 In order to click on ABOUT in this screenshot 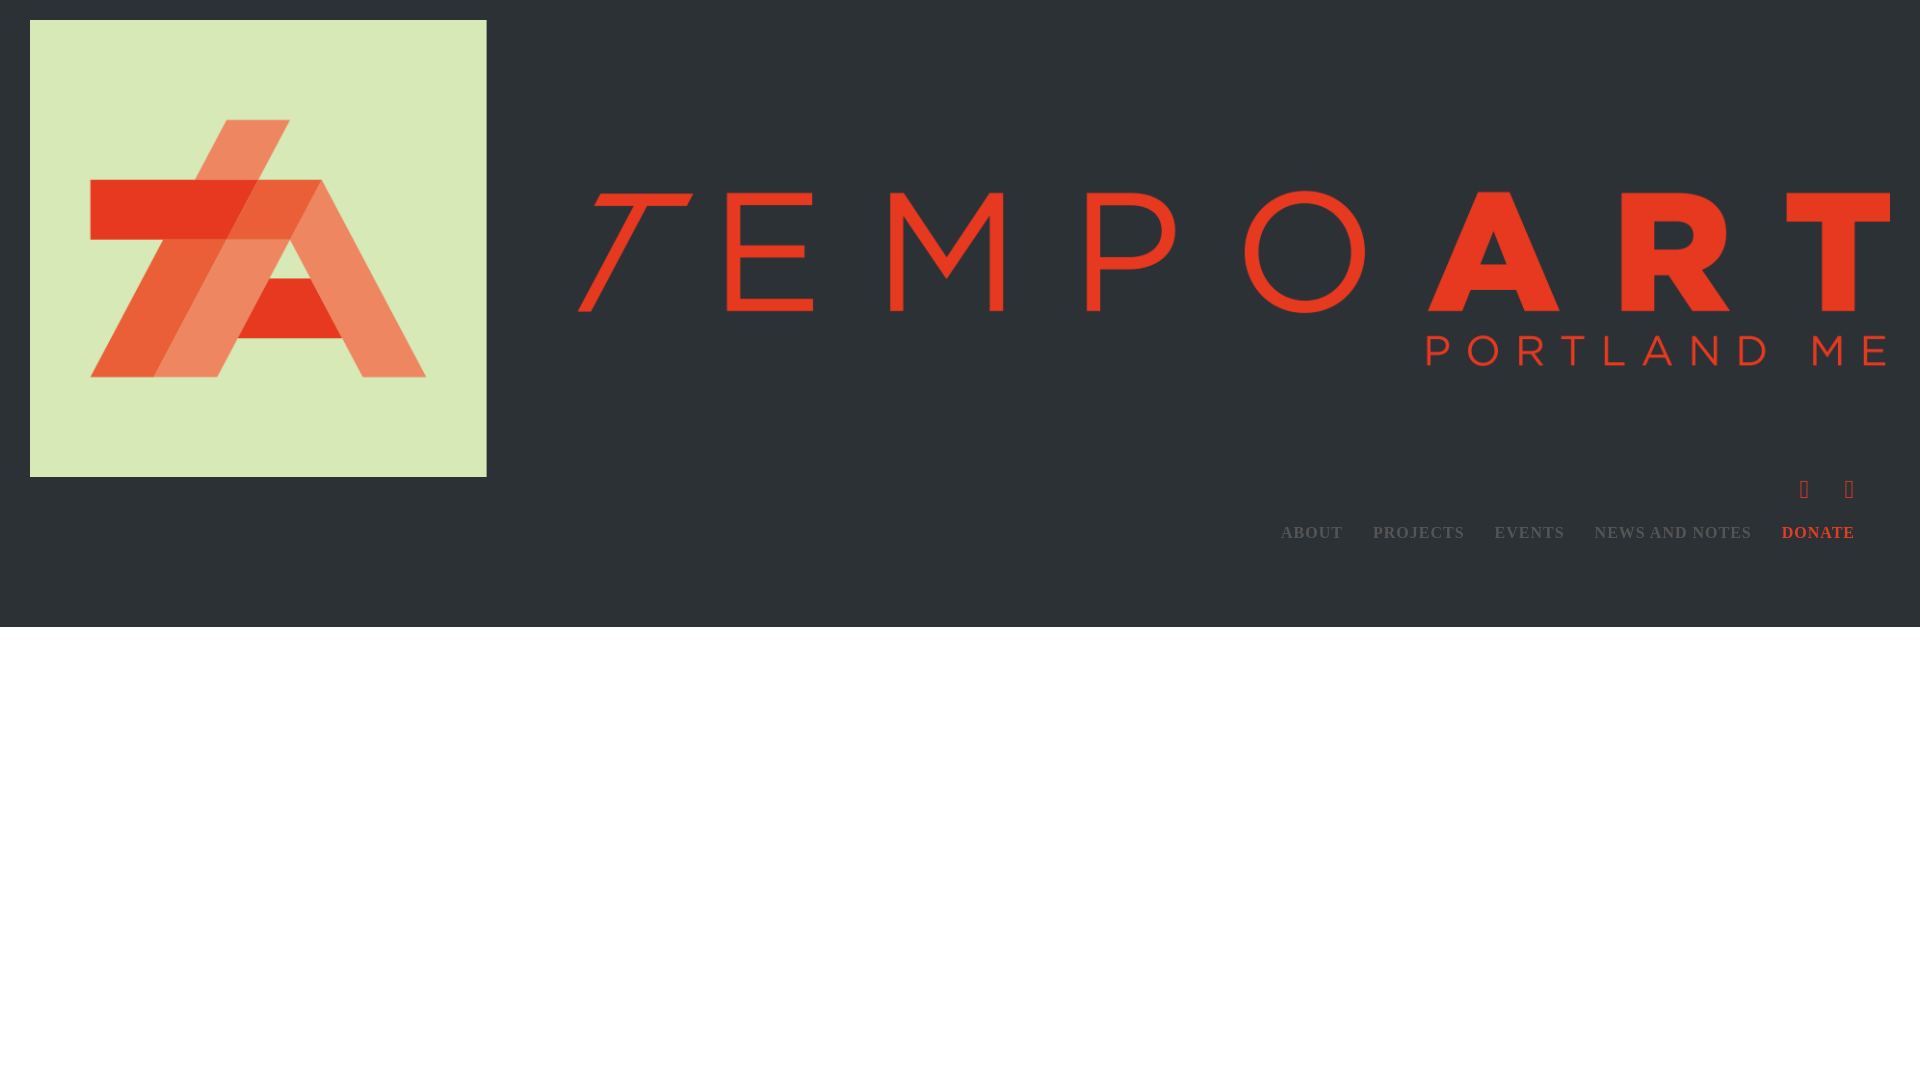, I will do `click(1311, 532)`.